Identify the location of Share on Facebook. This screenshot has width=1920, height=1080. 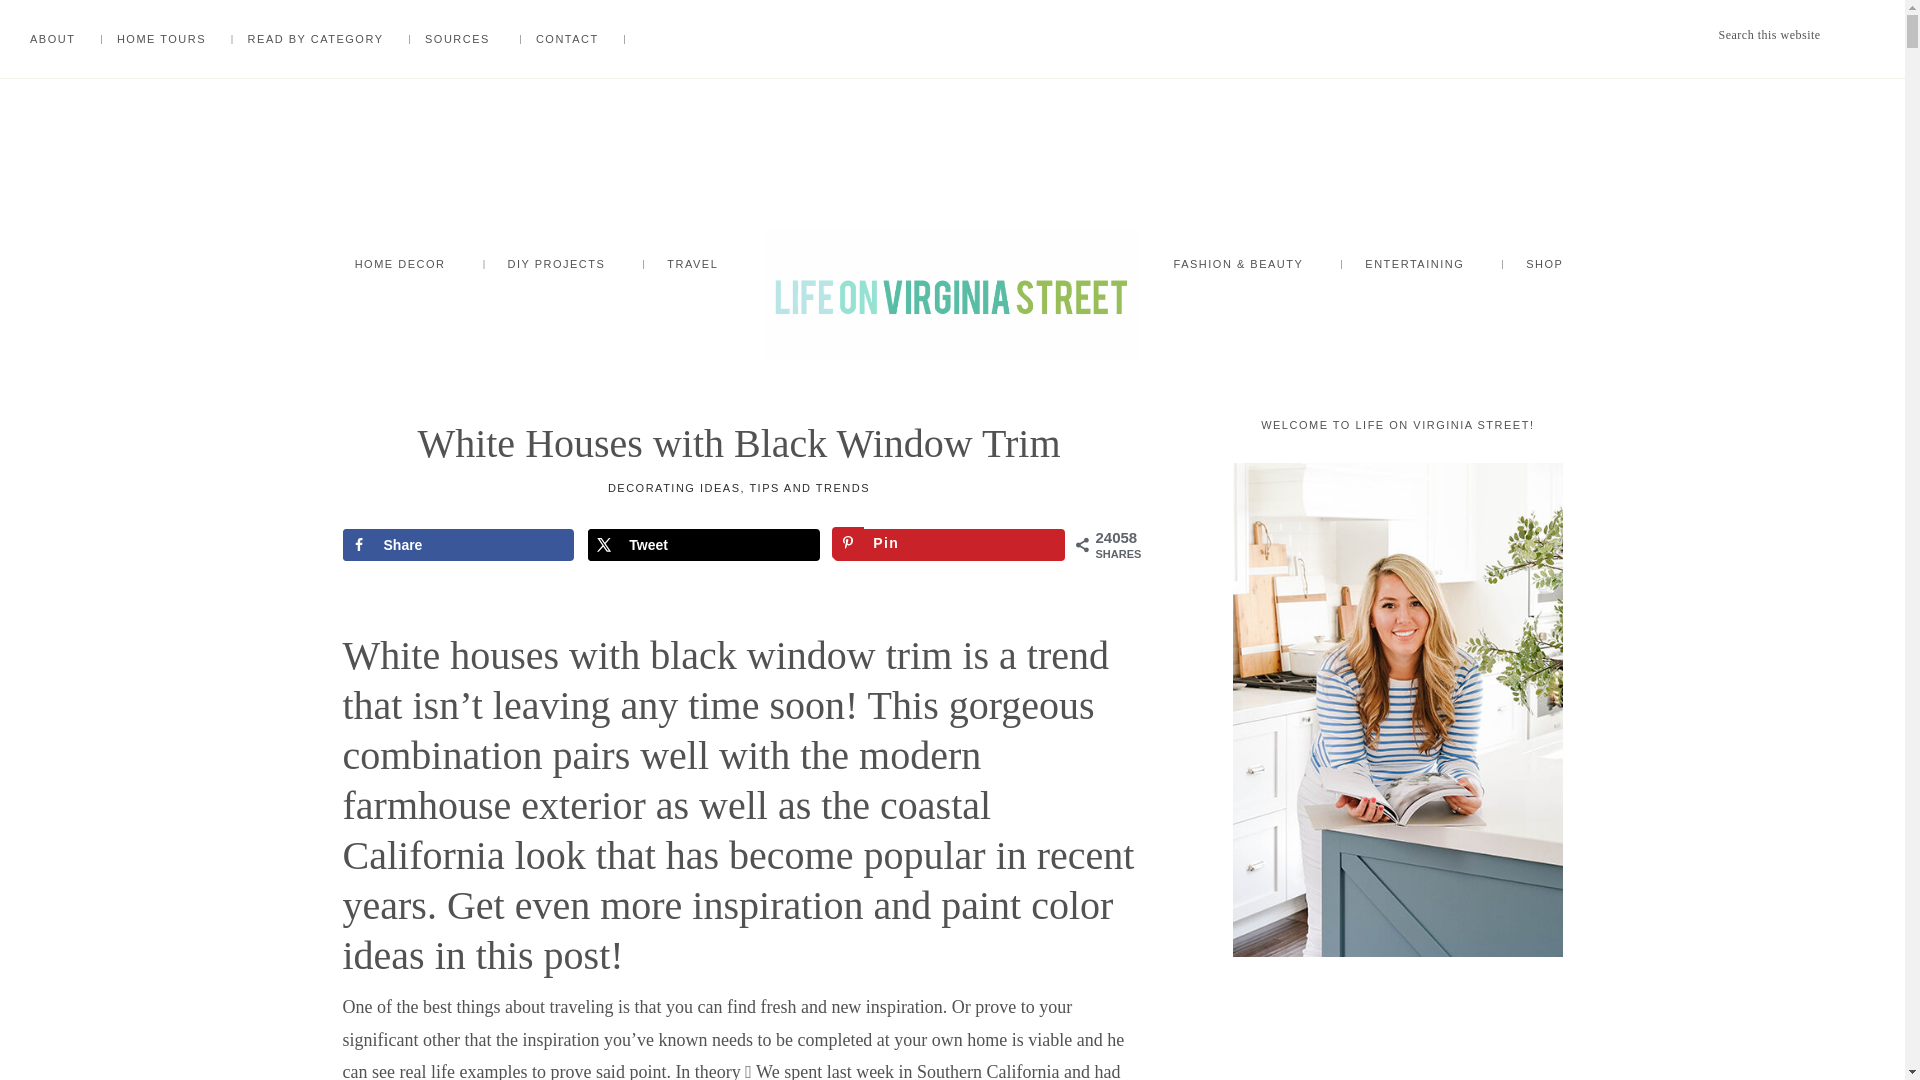
(456, 544).